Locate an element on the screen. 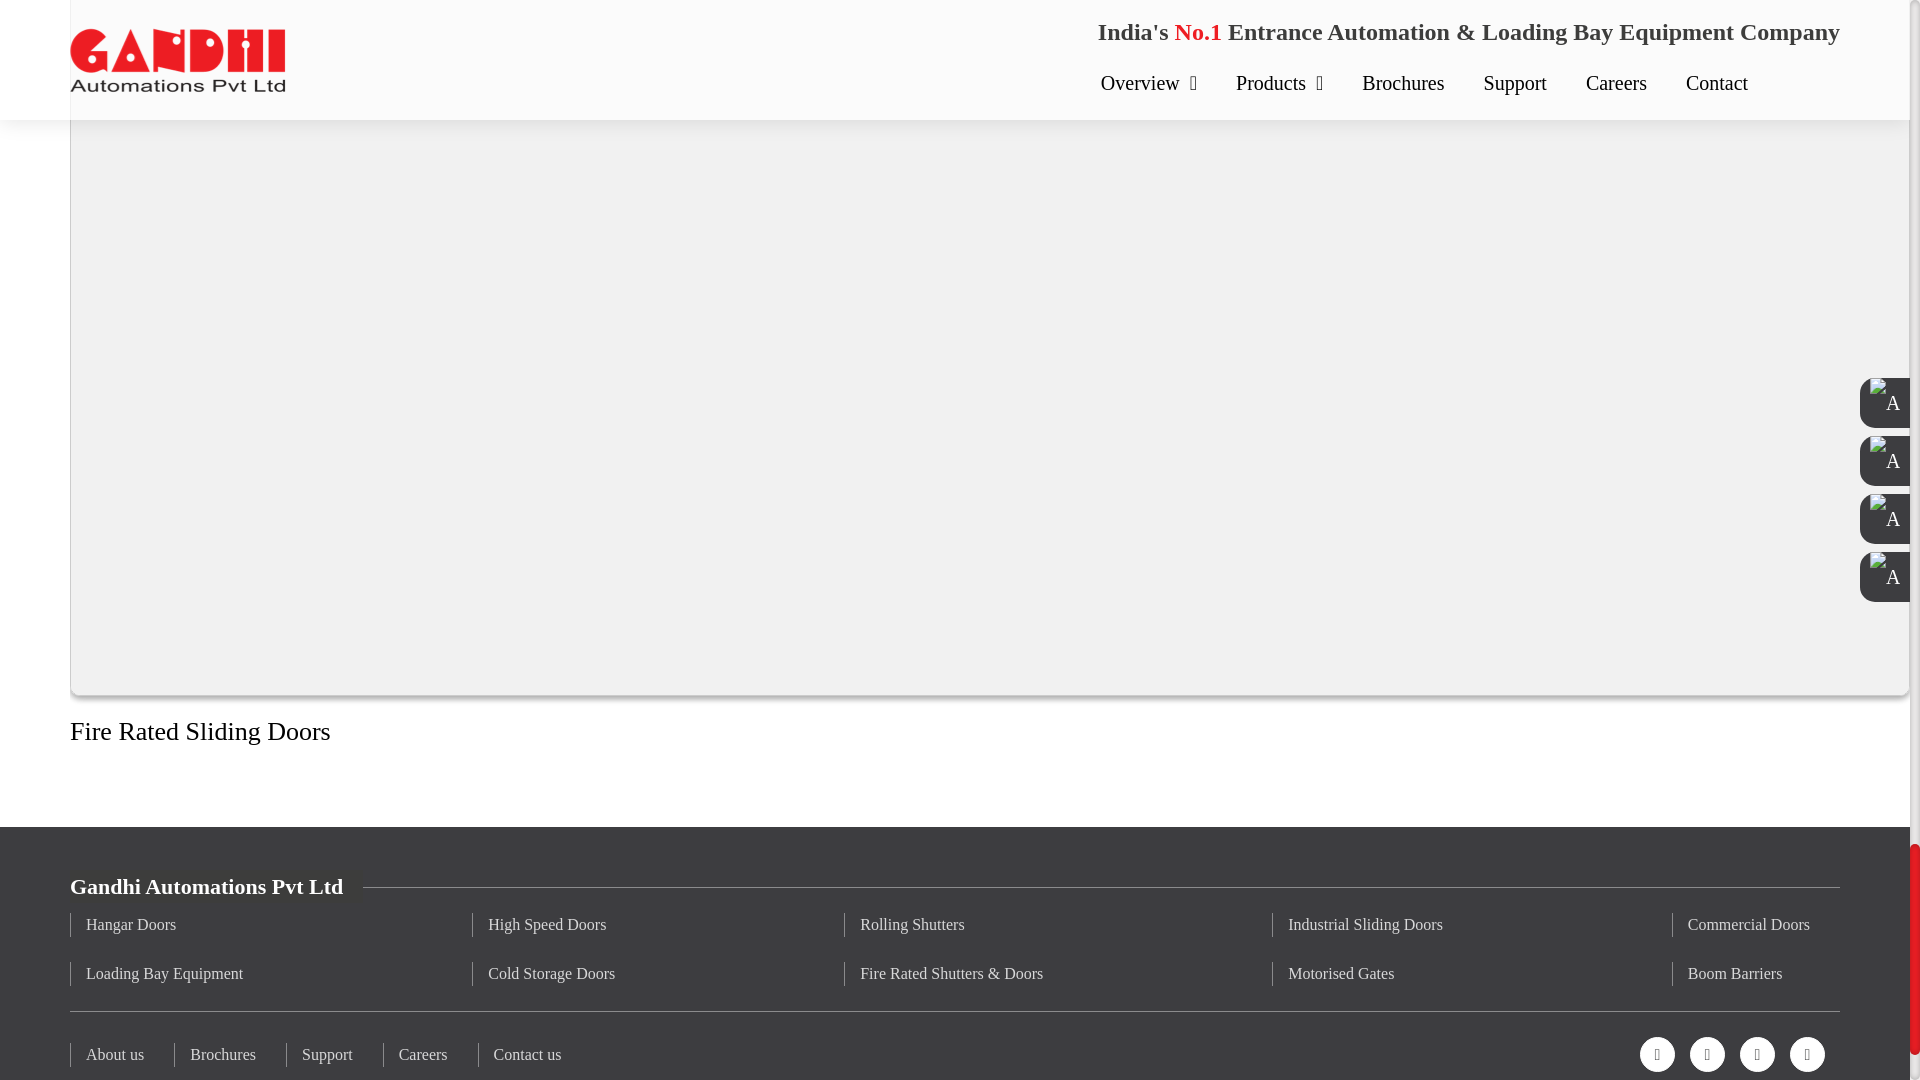 The height and width of the screenshot is (1080, 1920). Hangar Doors is located at coordinates (163, 924).